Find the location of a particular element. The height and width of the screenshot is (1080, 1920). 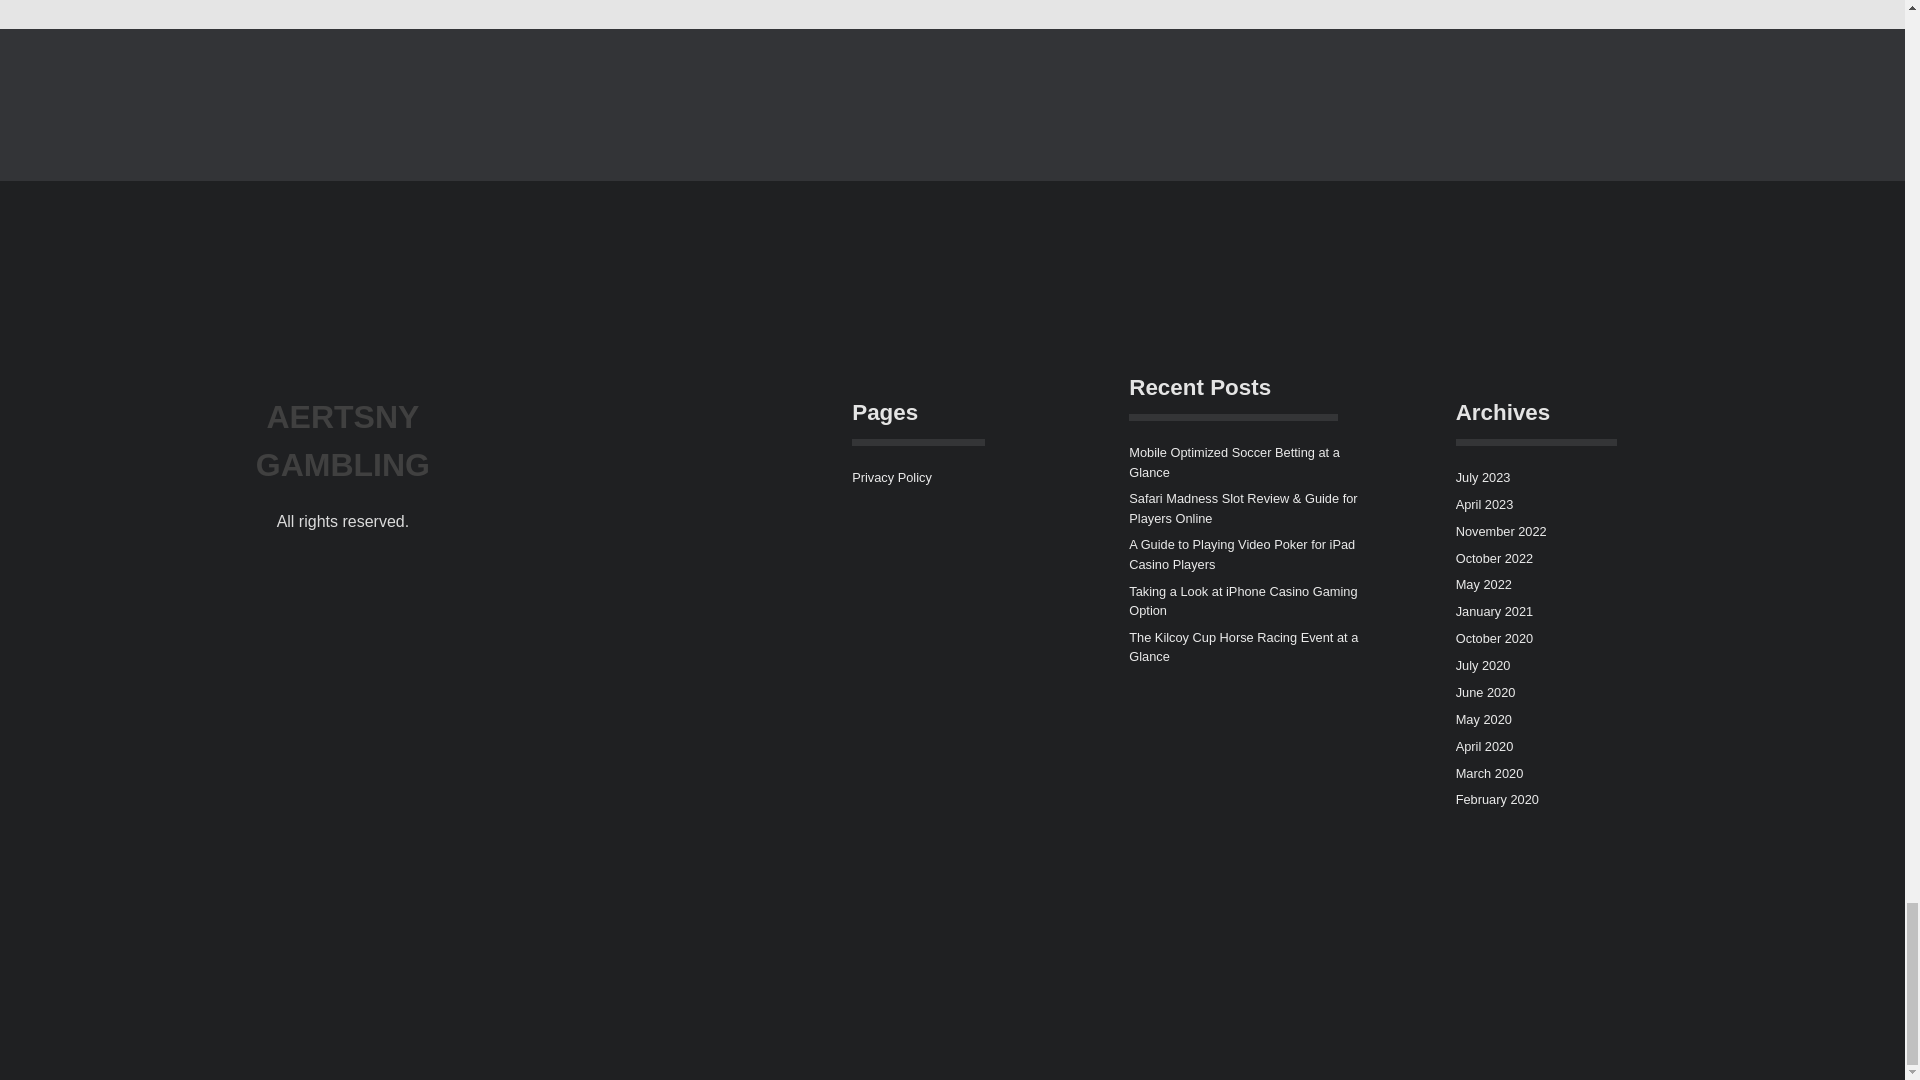

April 2023 is located at coordinates (1484, 504).